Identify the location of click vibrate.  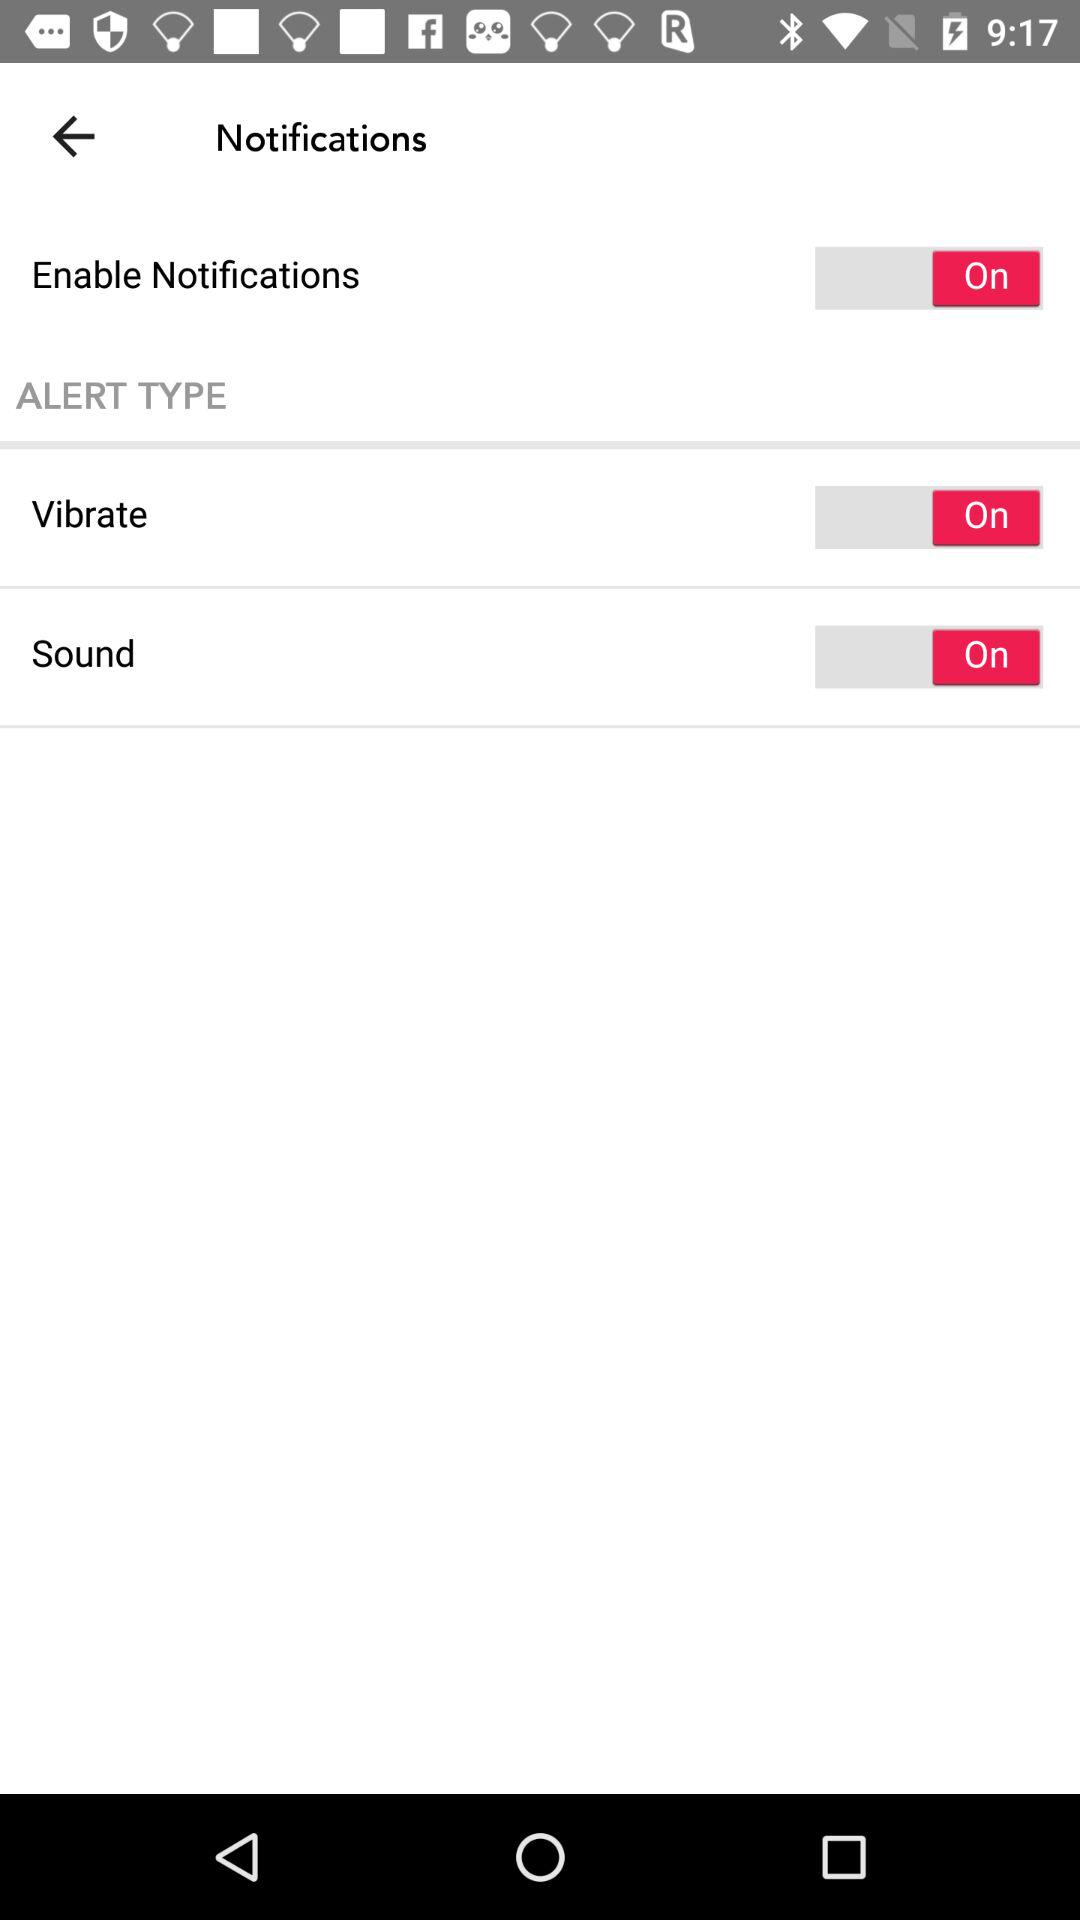
(540, 517).